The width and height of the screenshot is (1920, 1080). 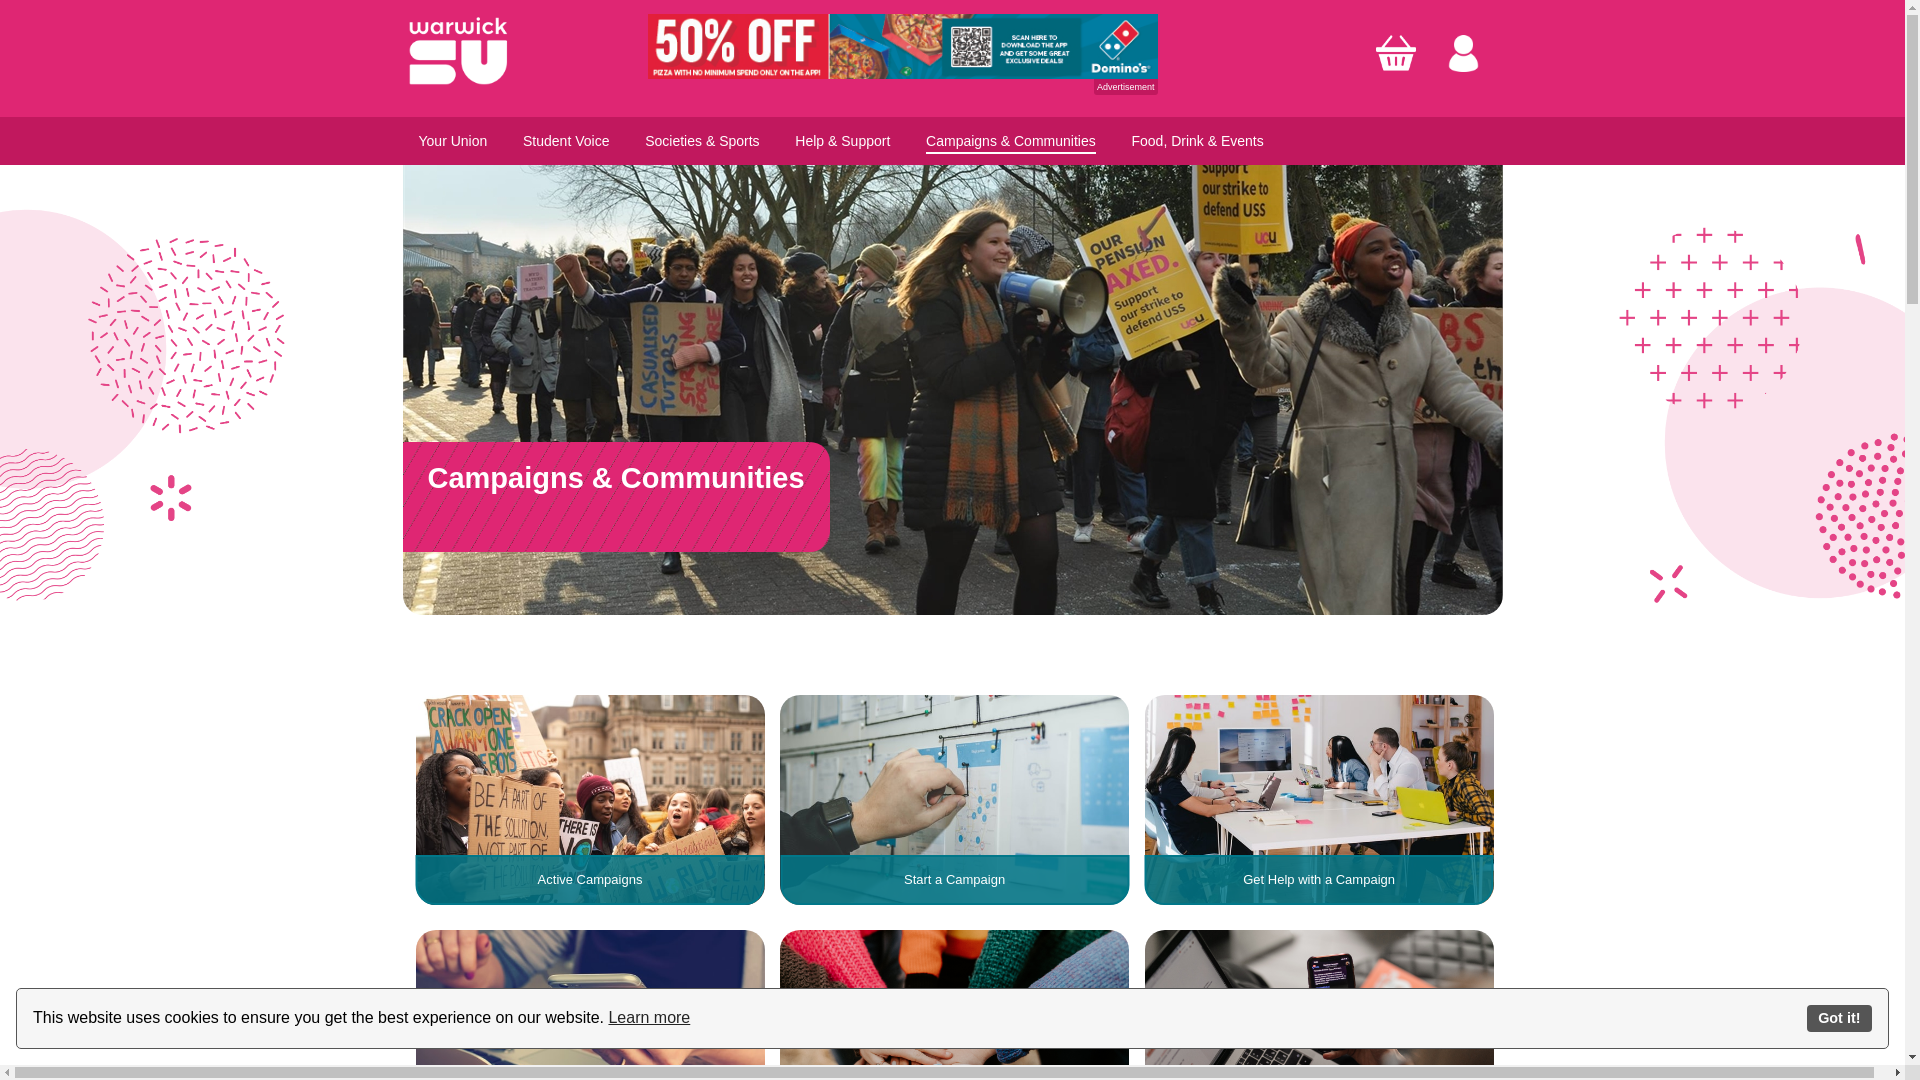 I want to click on Student Voice, so click(x=565, y=140).